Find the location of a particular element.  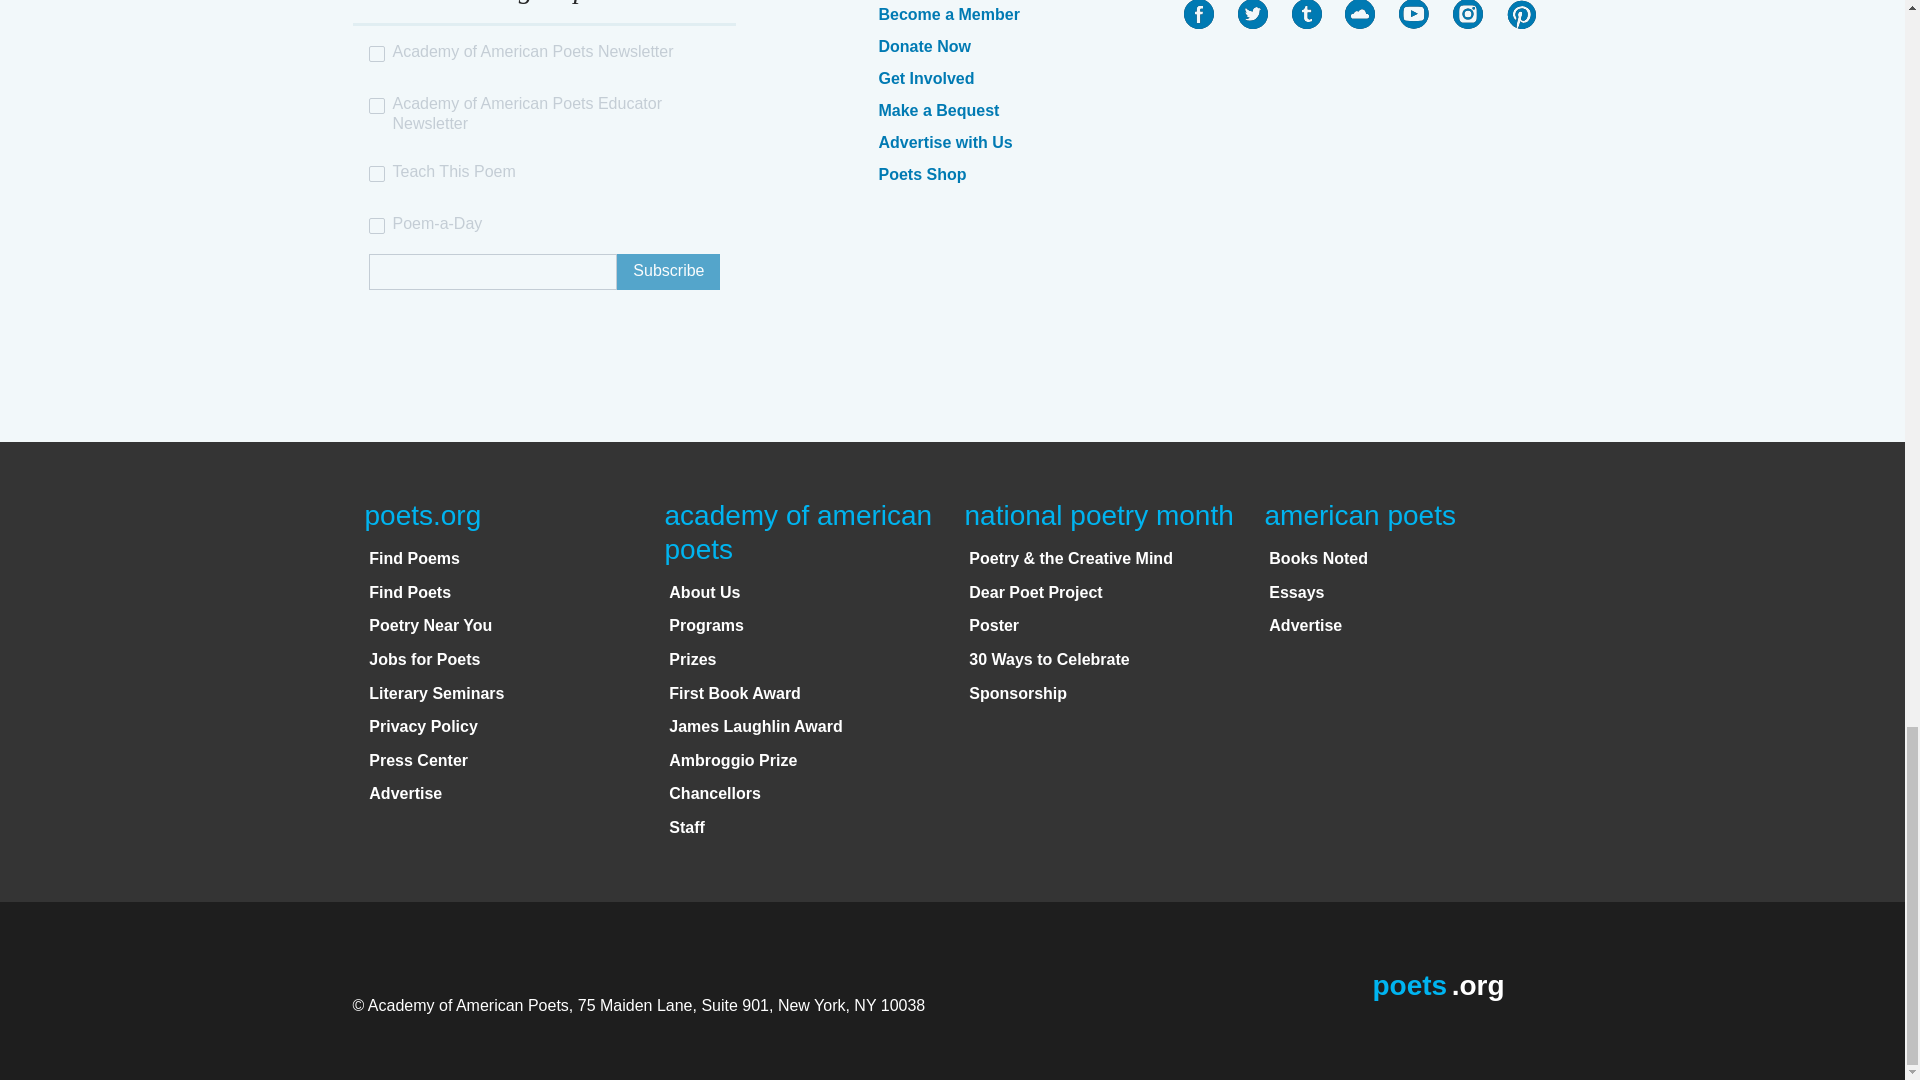

Privacy Policy is located at coordinates (423, 726).